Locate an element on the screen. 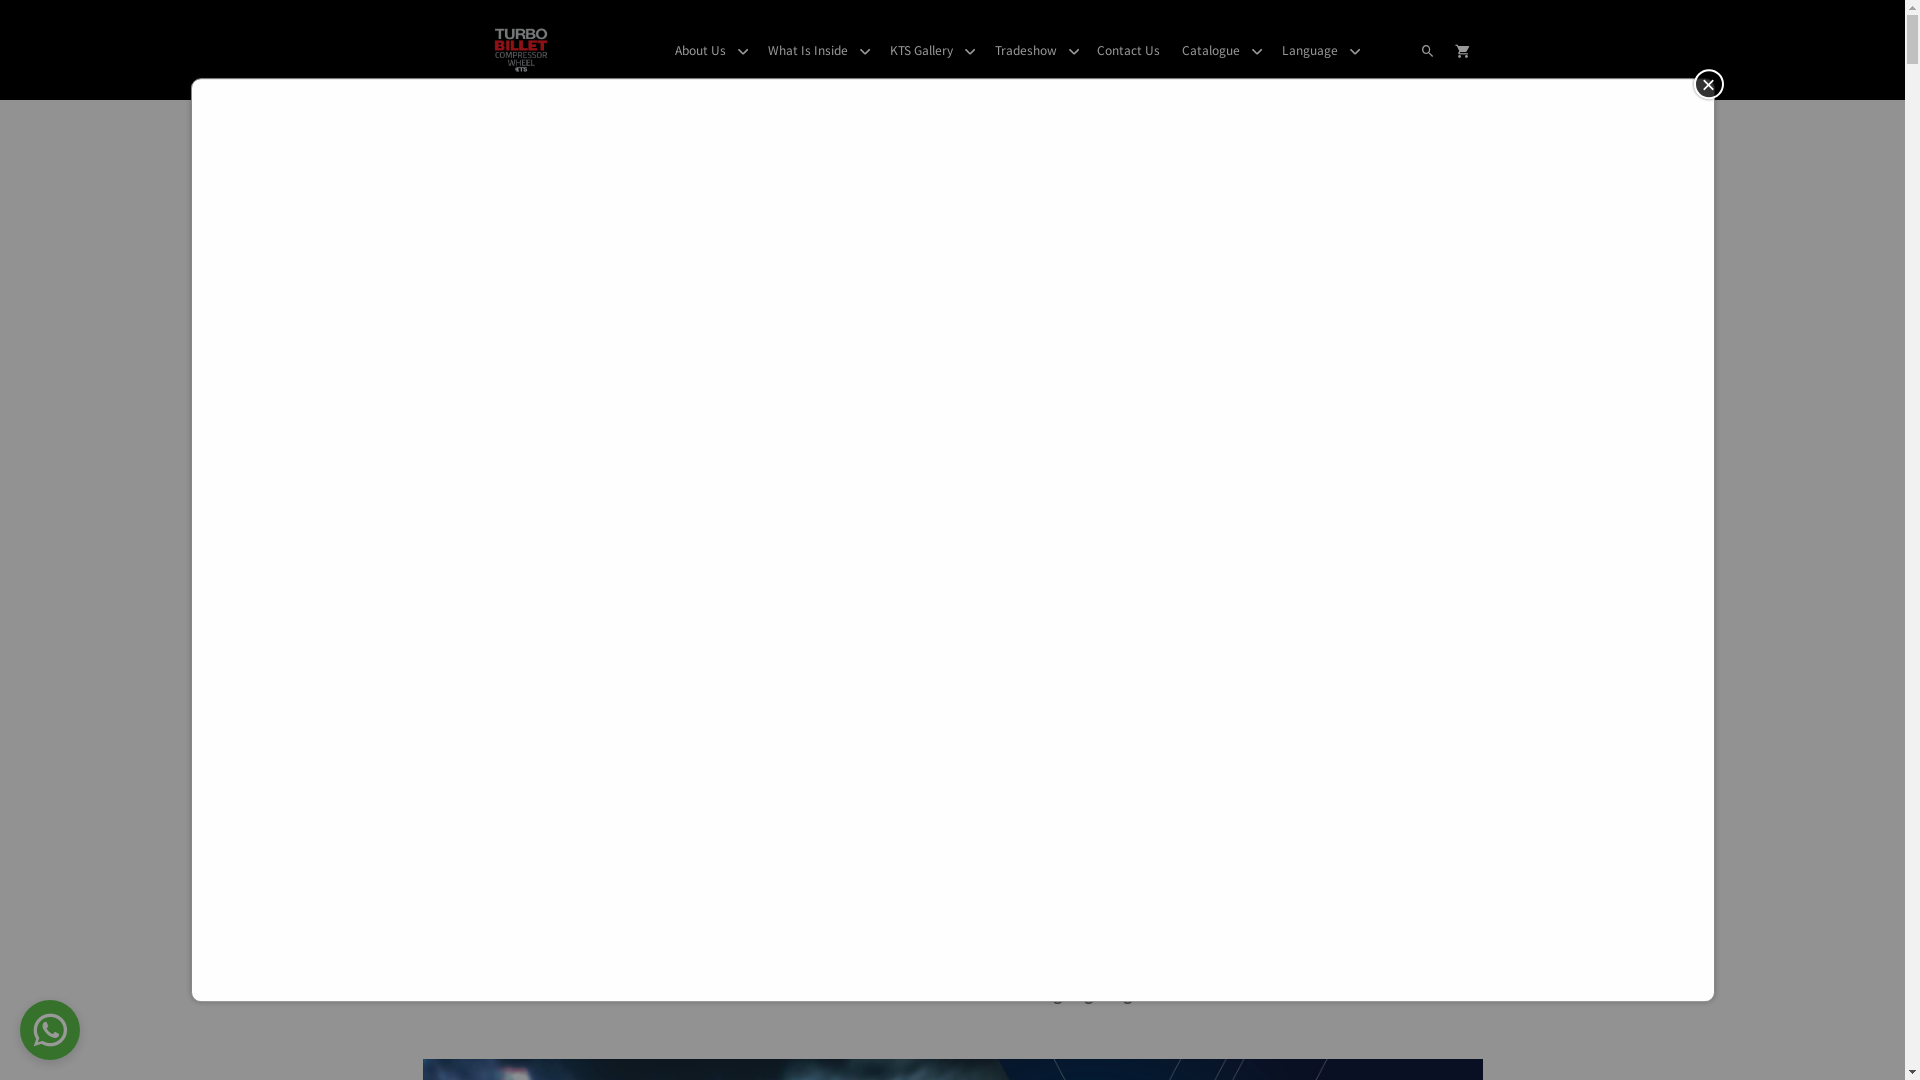 The height and width of the screenshot is (1080, 1920). Pacifica Power Sdn Bhd is located at coordinates (521, 50).